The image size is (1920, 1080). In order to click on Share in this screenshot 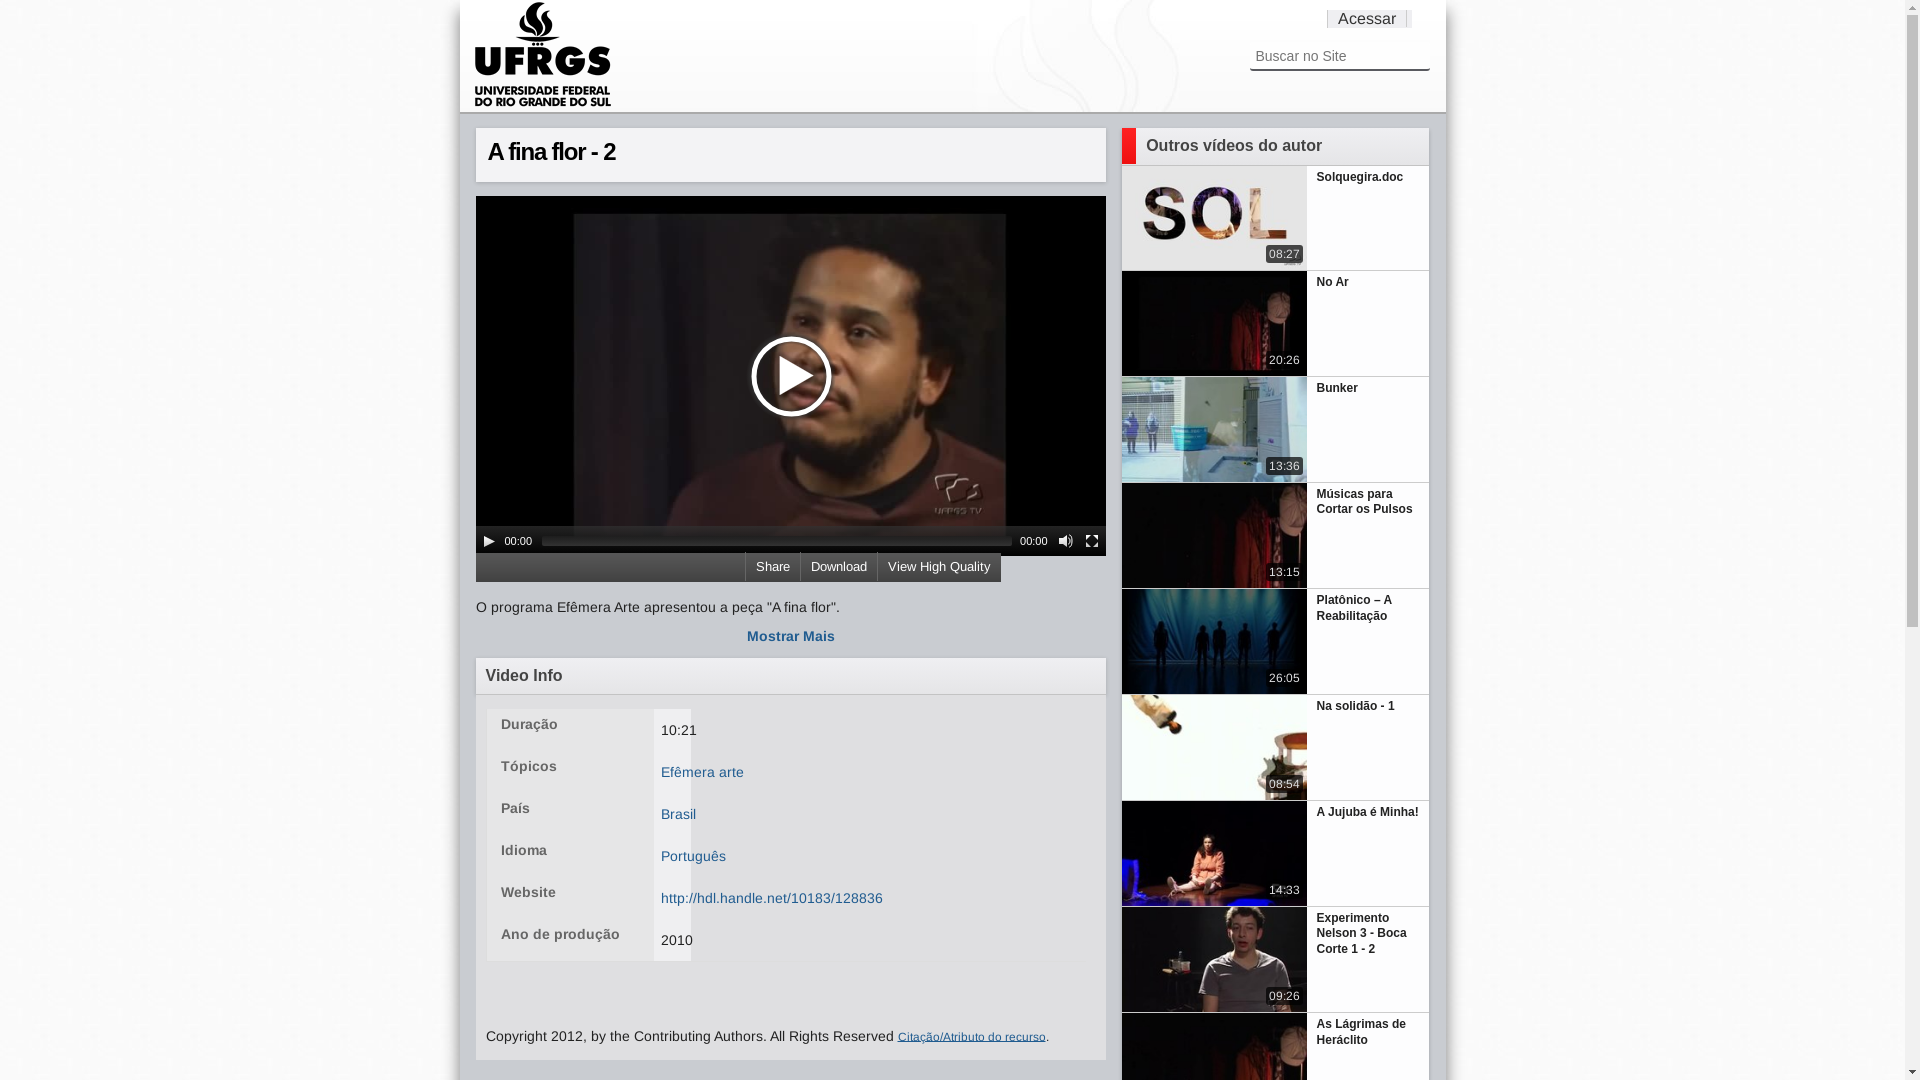, I will do `click(772, 566)`.